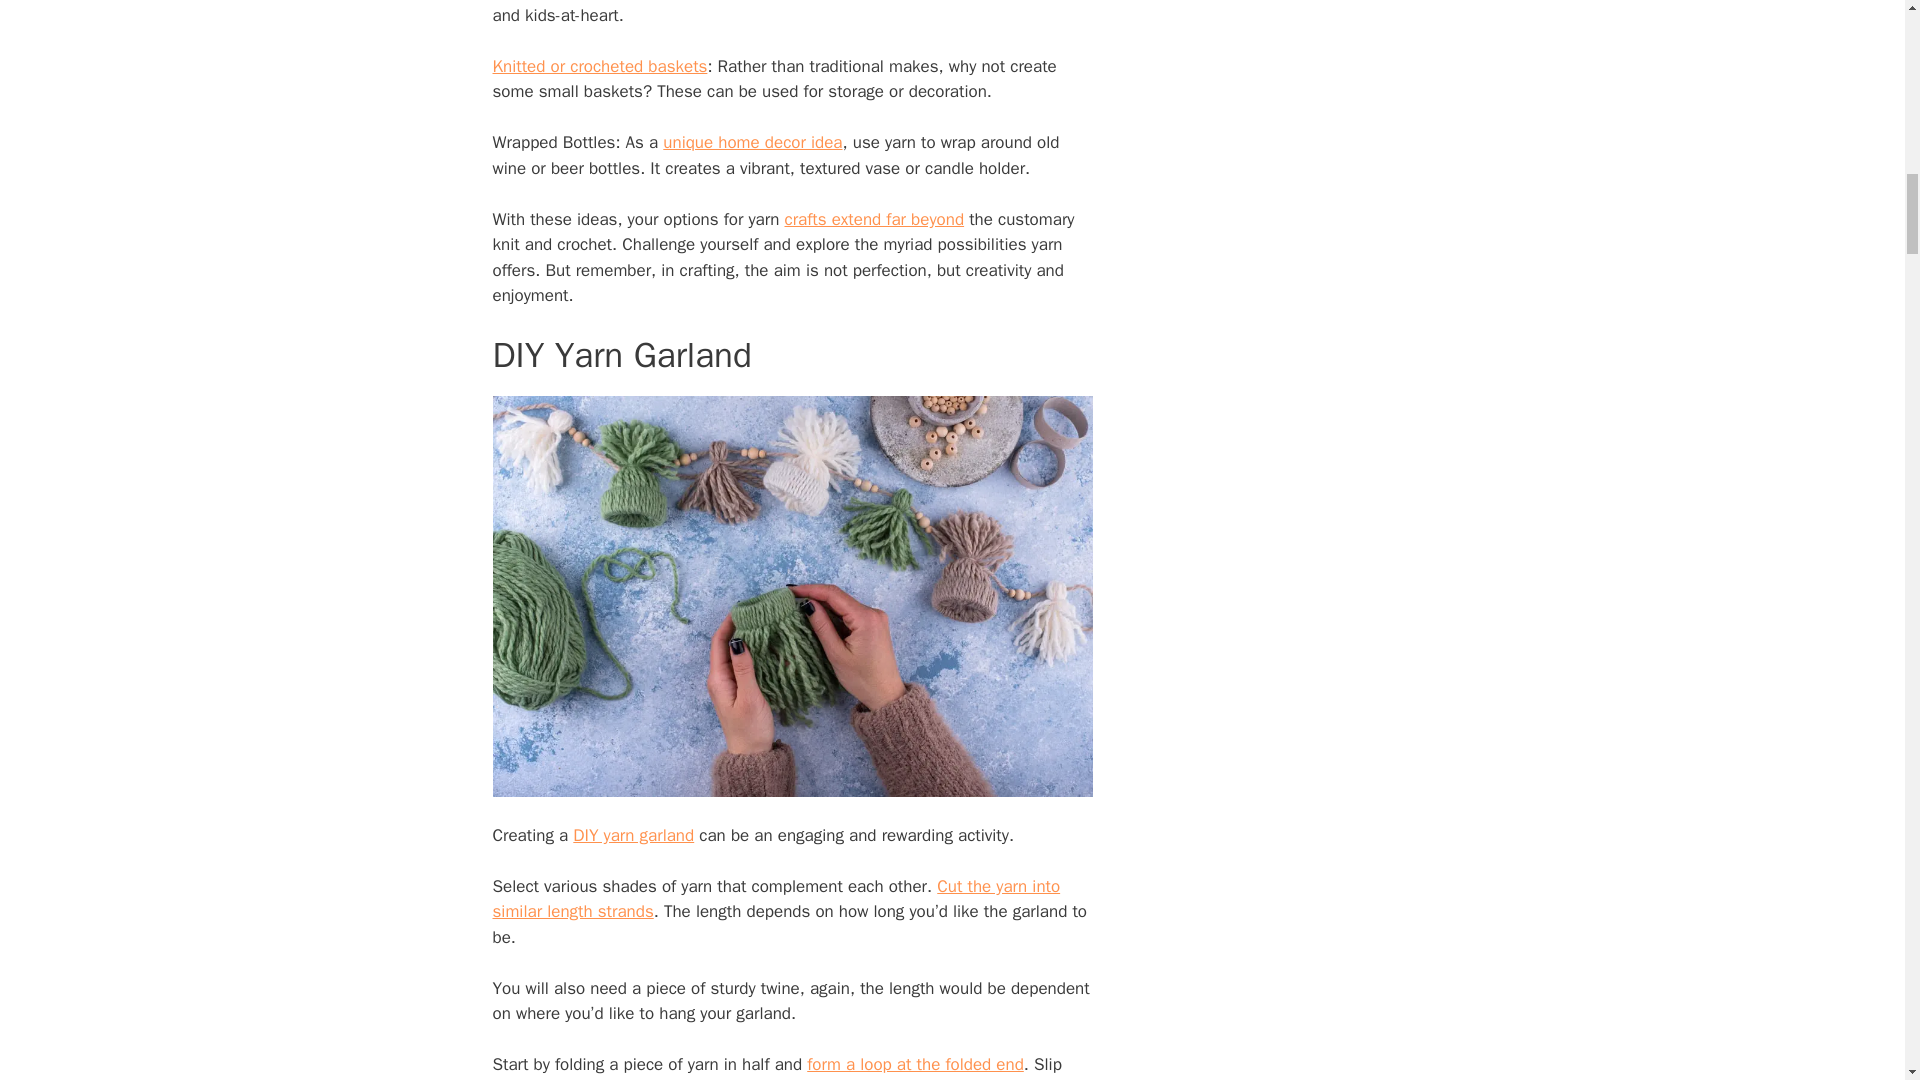 This screenshot has height=1080, width=1920. Describe the element at coordinates (775, 899) in the screenshot. I see `Cut the yarn into similar length strands` at that location.